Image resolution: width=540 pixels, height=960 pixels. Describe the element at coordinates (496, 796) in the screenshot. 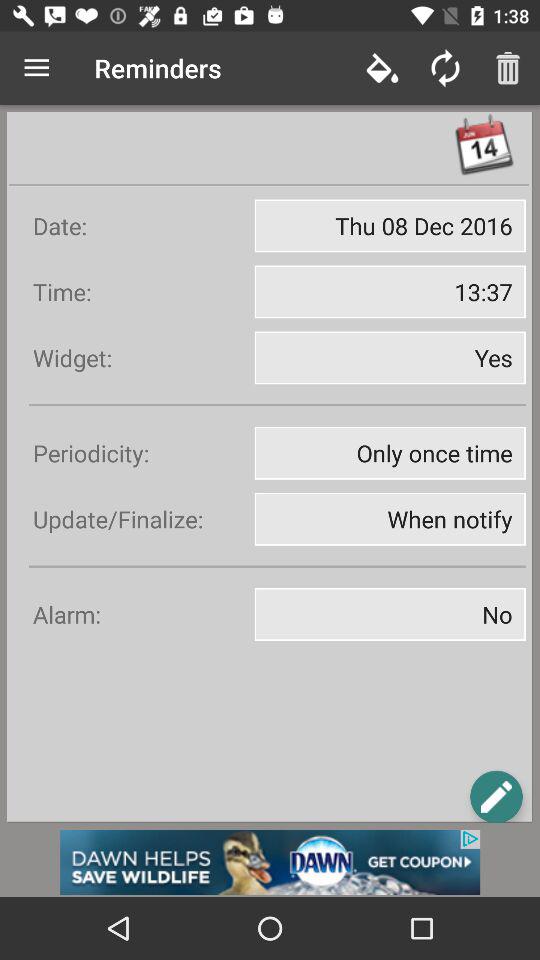

I see `icon page` at that location.